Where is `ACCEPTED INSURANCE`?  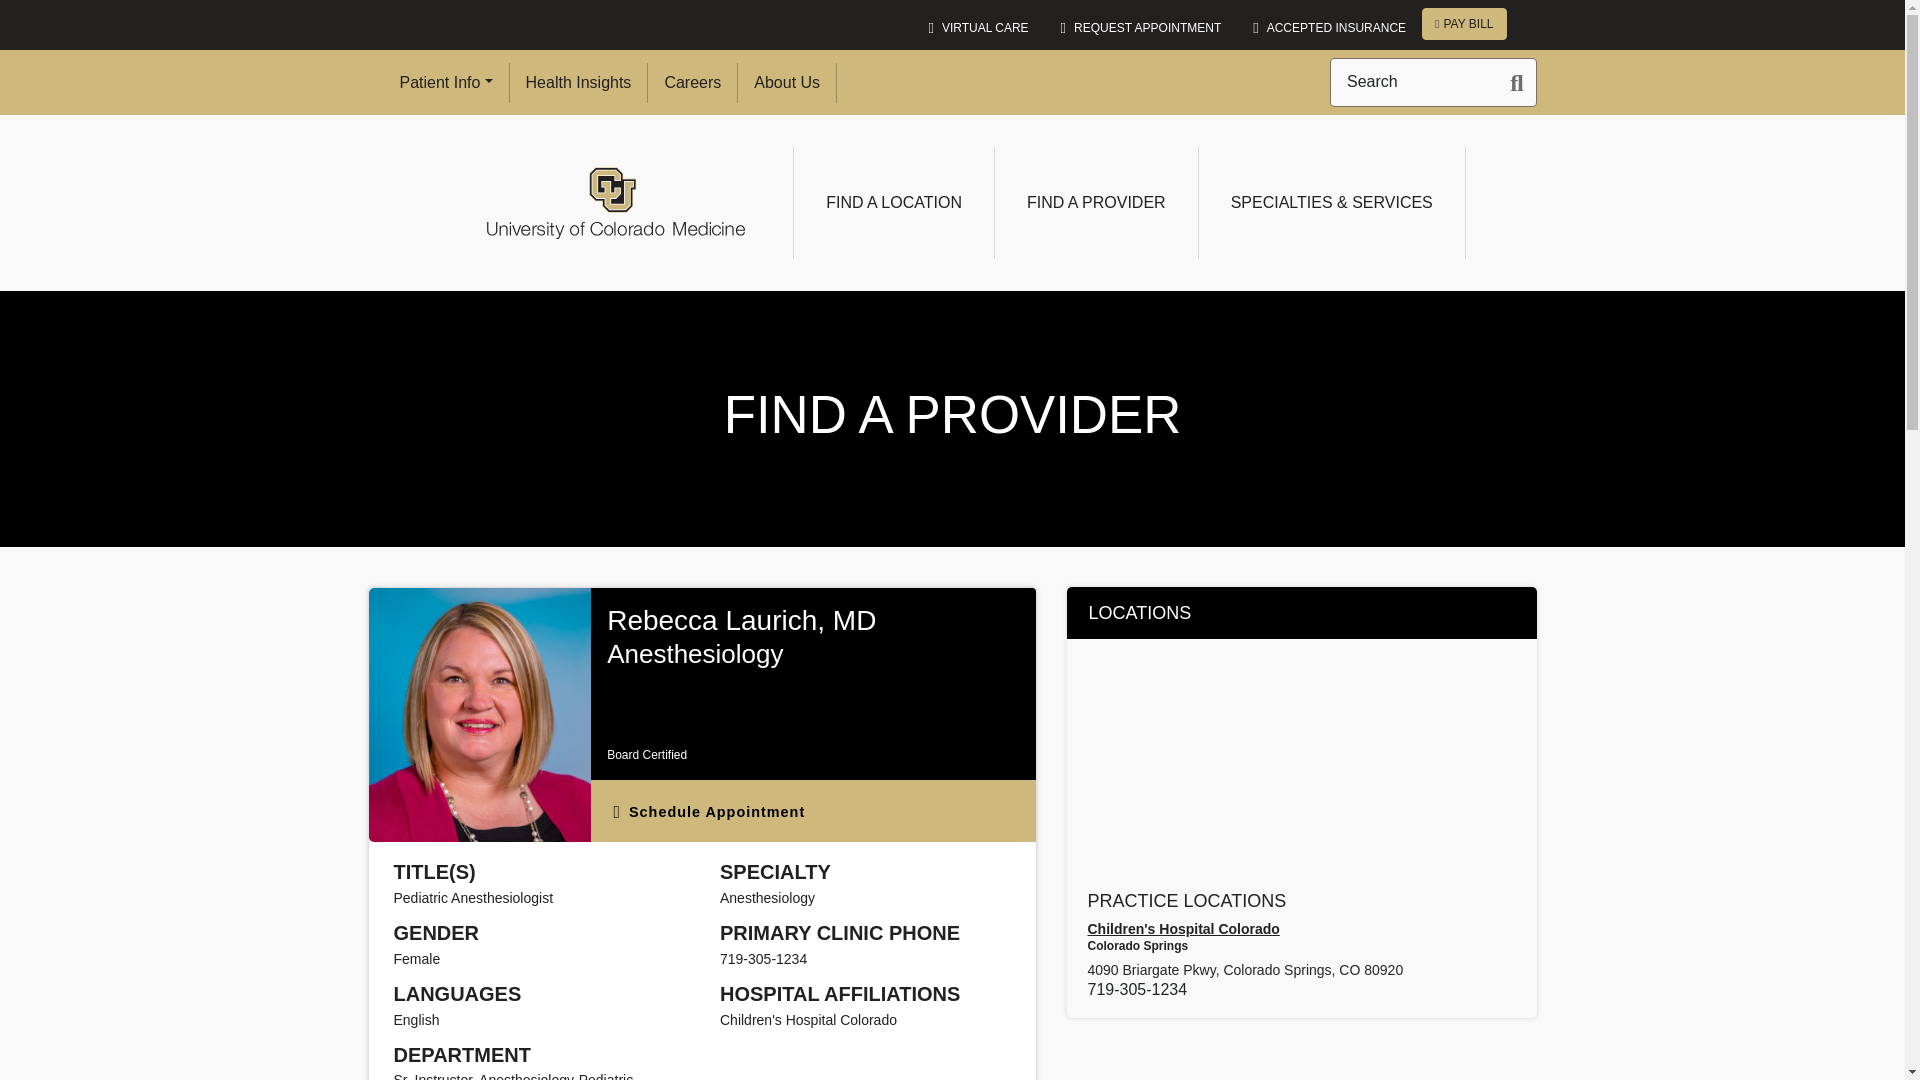
ACCEPTED INSURANCE is located at coordinates (1329, 27).